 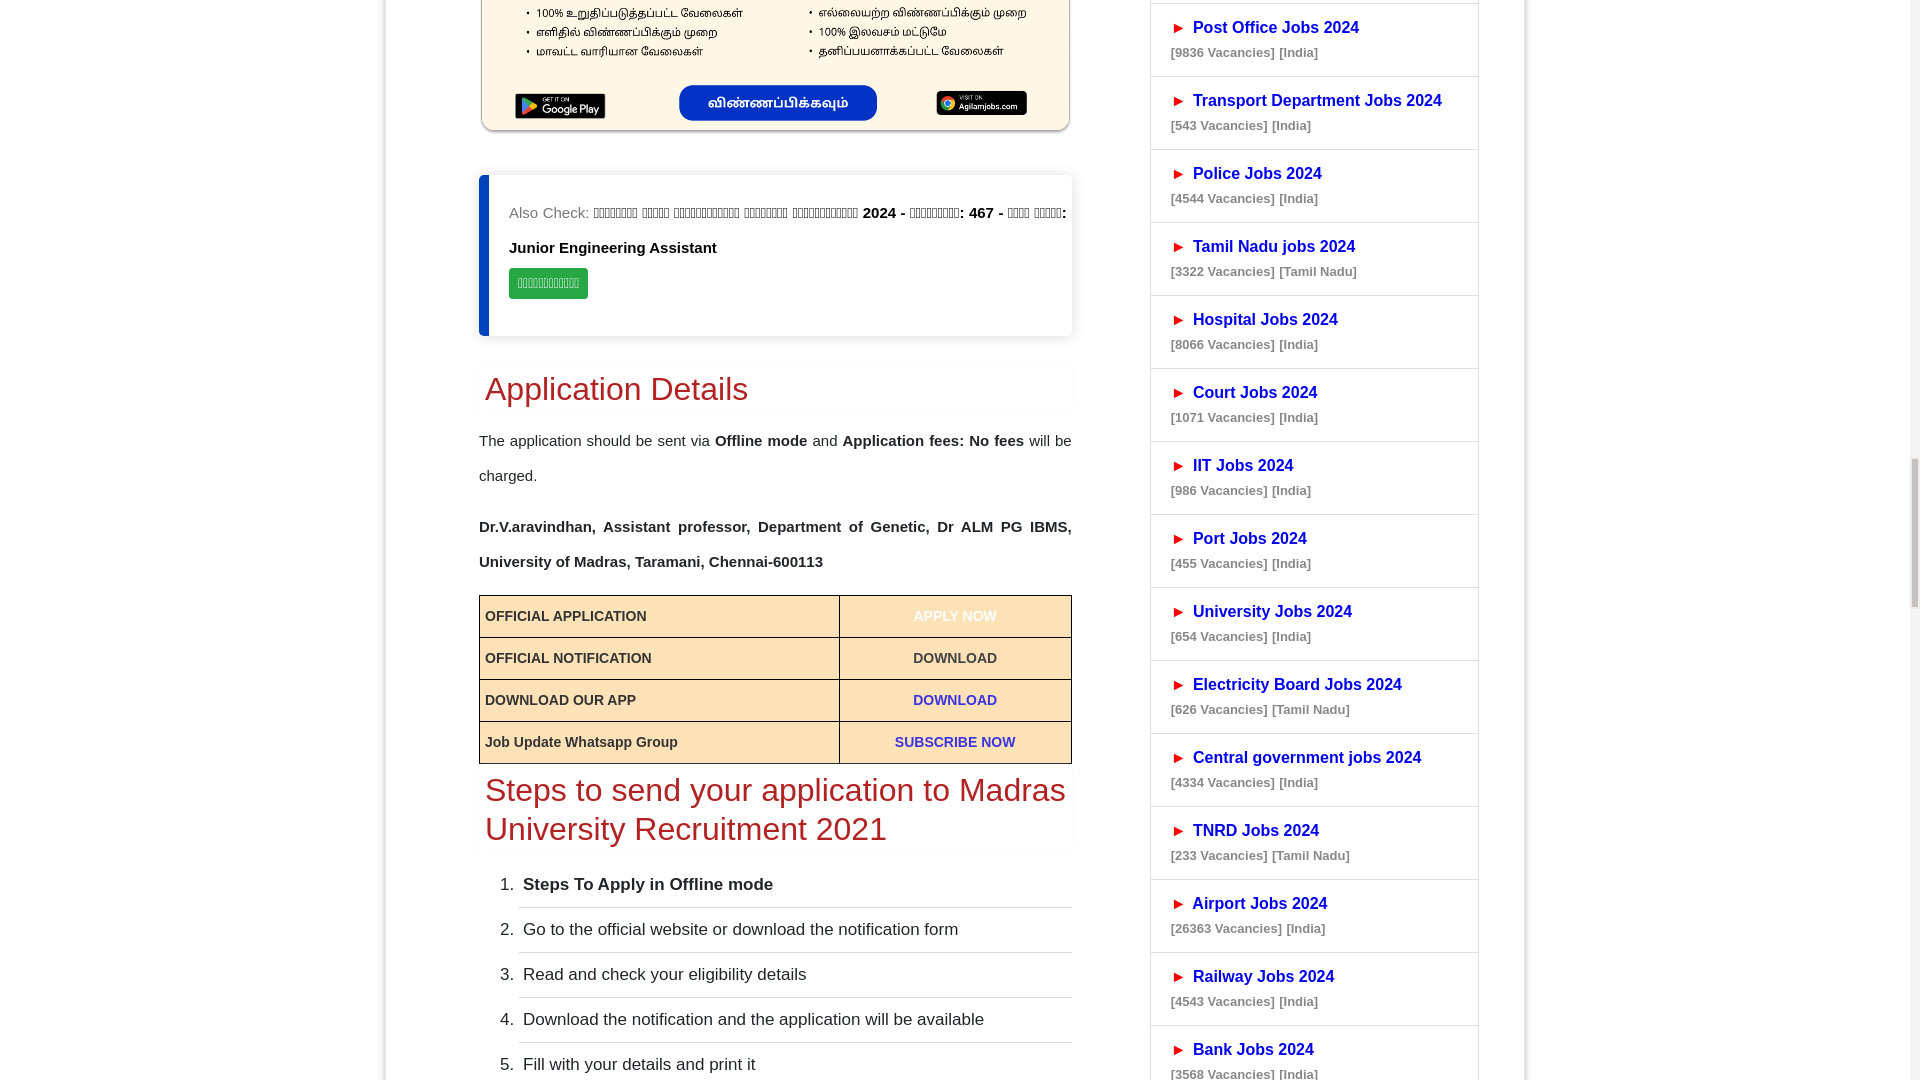 I want to click on SUBSCRIBE NOW, so click(x=954, y=742).